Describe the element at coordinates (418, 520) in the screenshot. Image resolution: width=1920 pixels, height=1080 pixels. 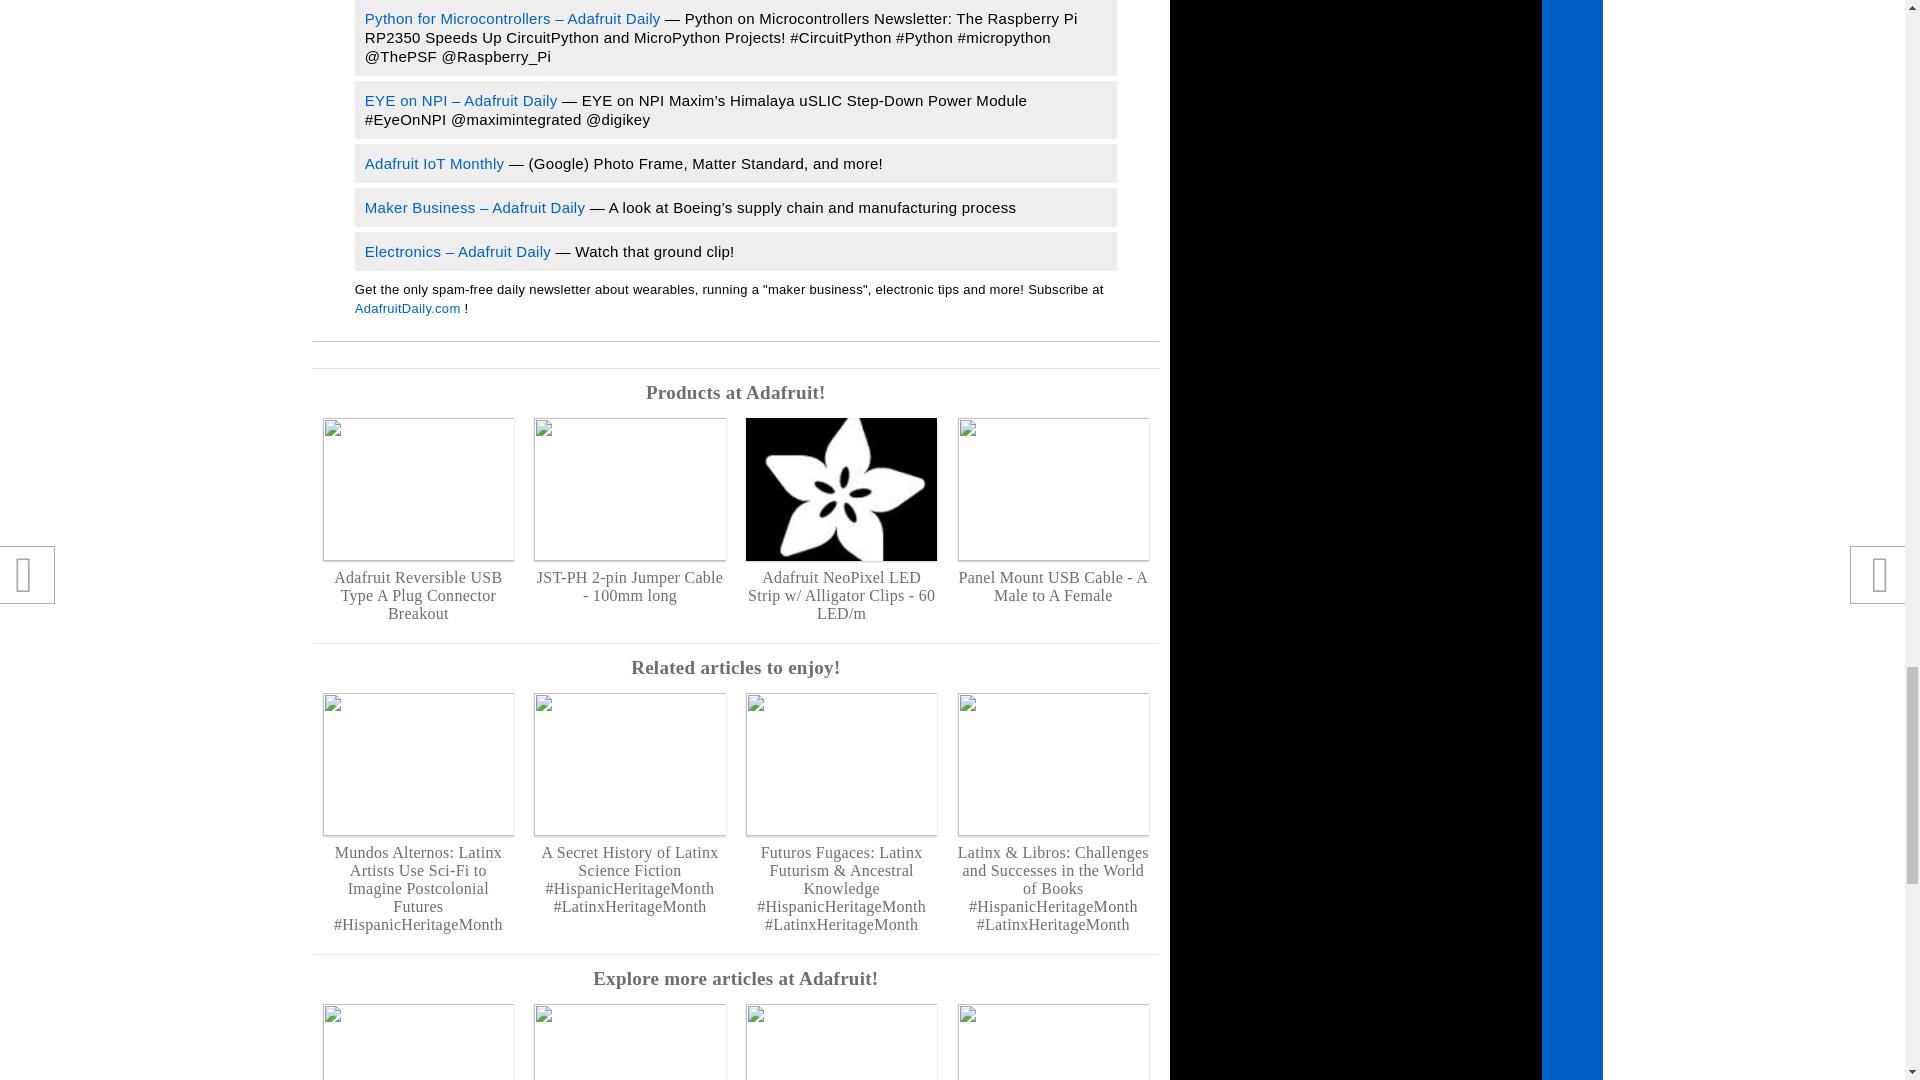
I see `Adafruit Reversible USB Type A Plug Connector Breakout` at that location.